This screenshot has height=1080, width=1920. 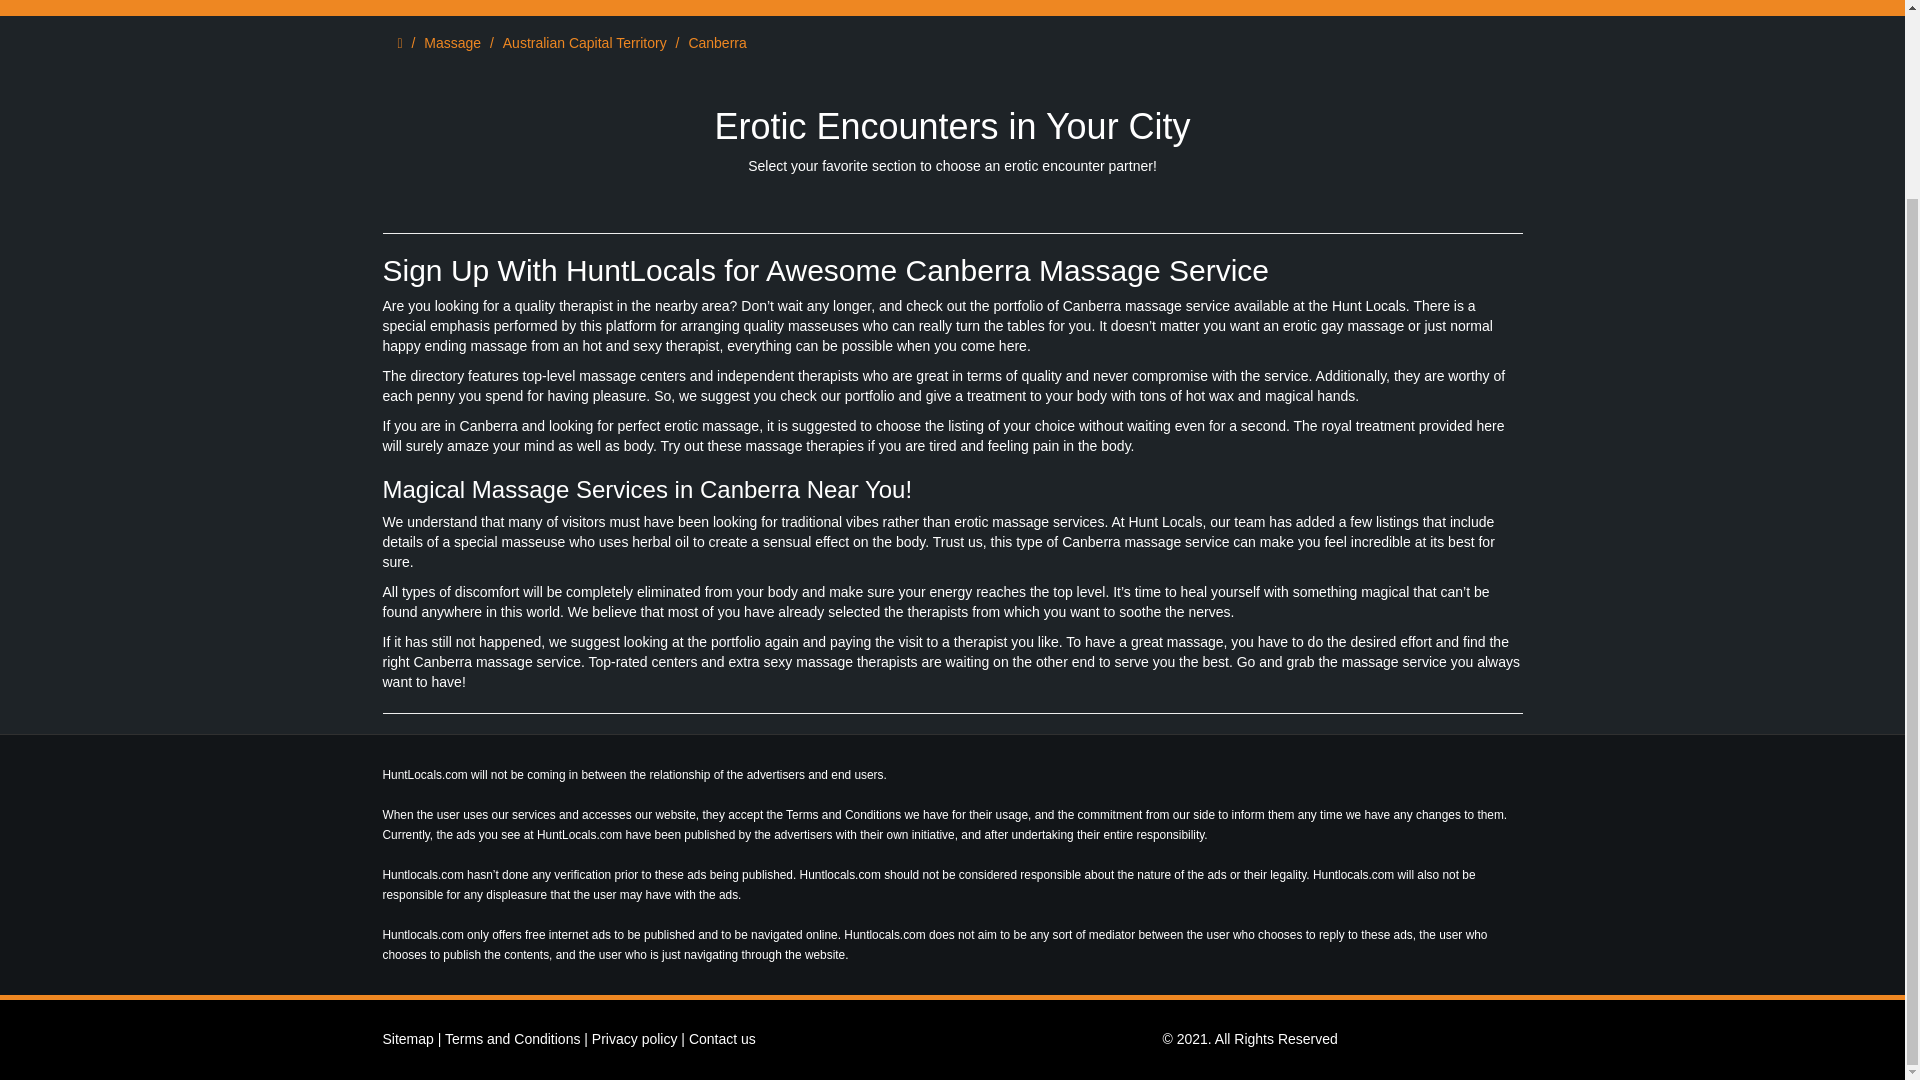 I want to click on Massage, so click(x=452, y=42).